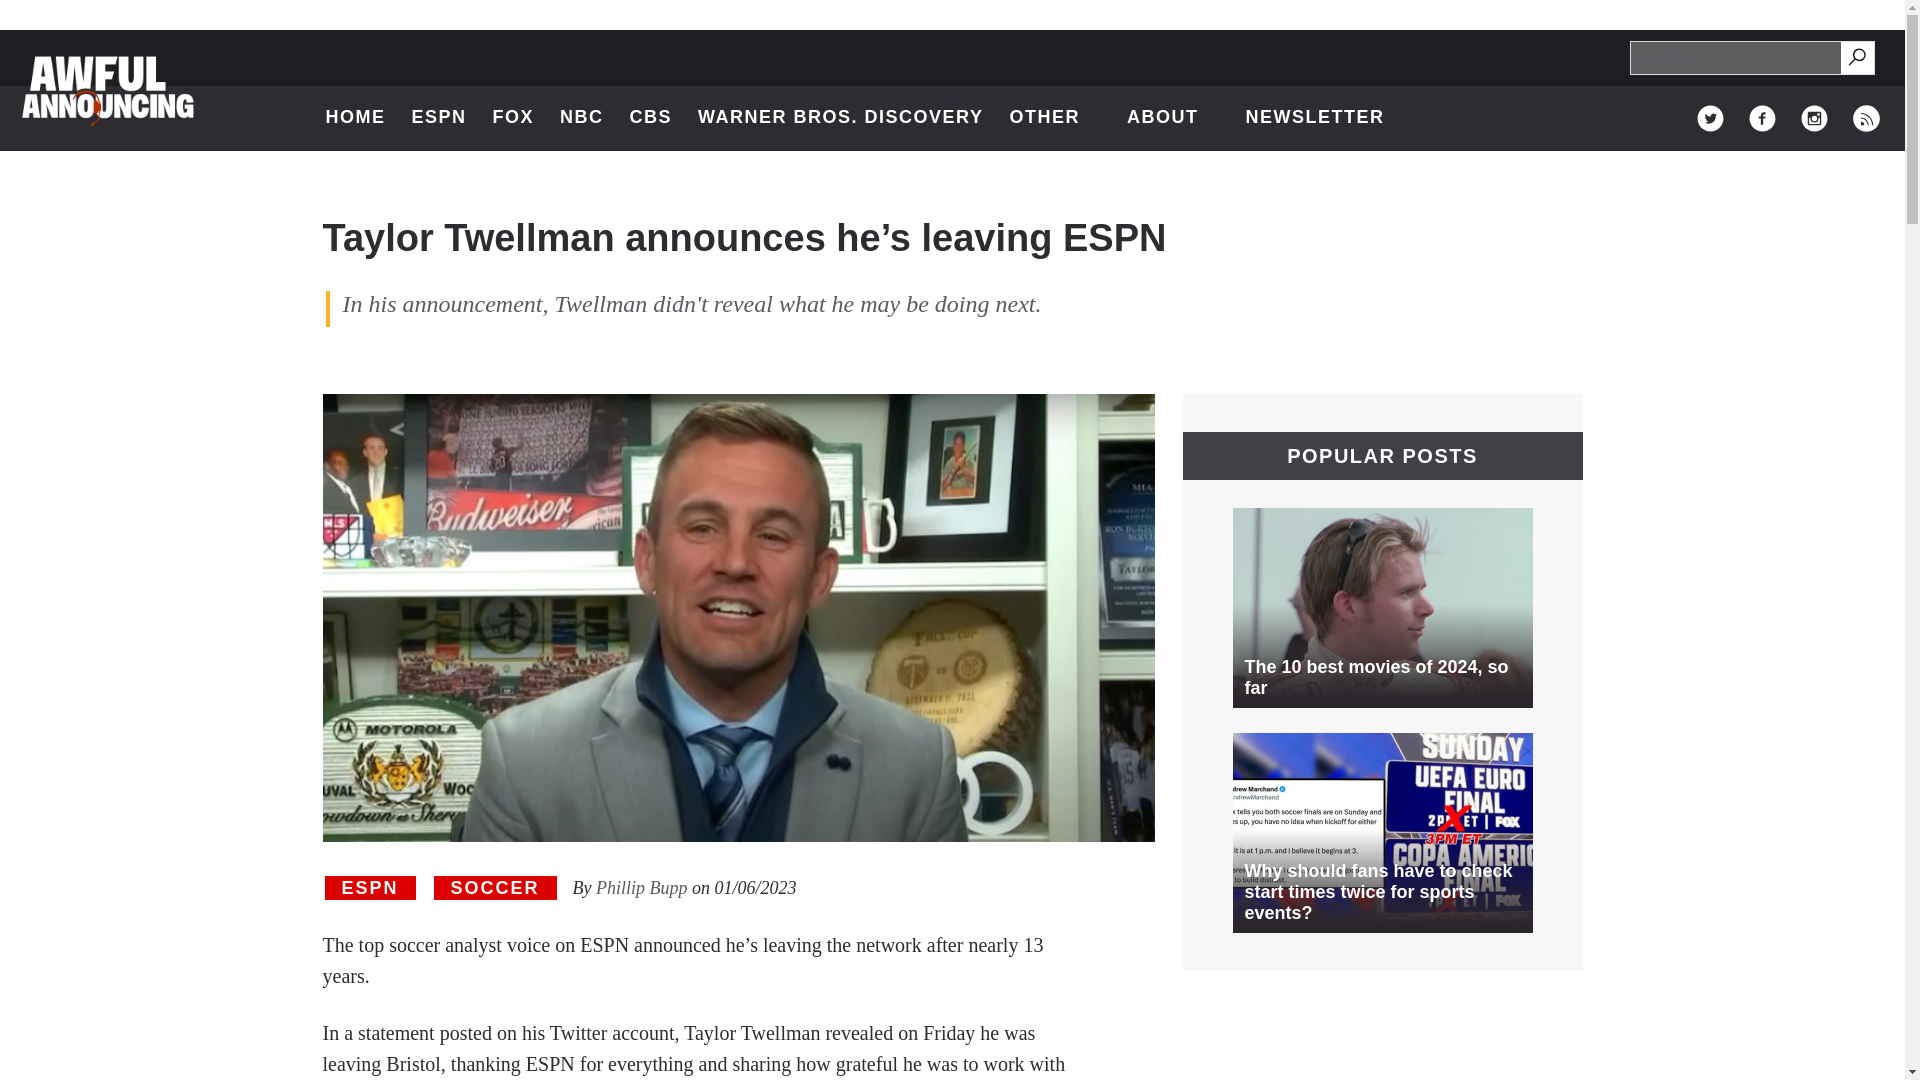 This screenshot has height=1080, width=1920. Describe the element at coordinates (1174, 118) in the screenshot. I see `Link to Instagram` at that location.